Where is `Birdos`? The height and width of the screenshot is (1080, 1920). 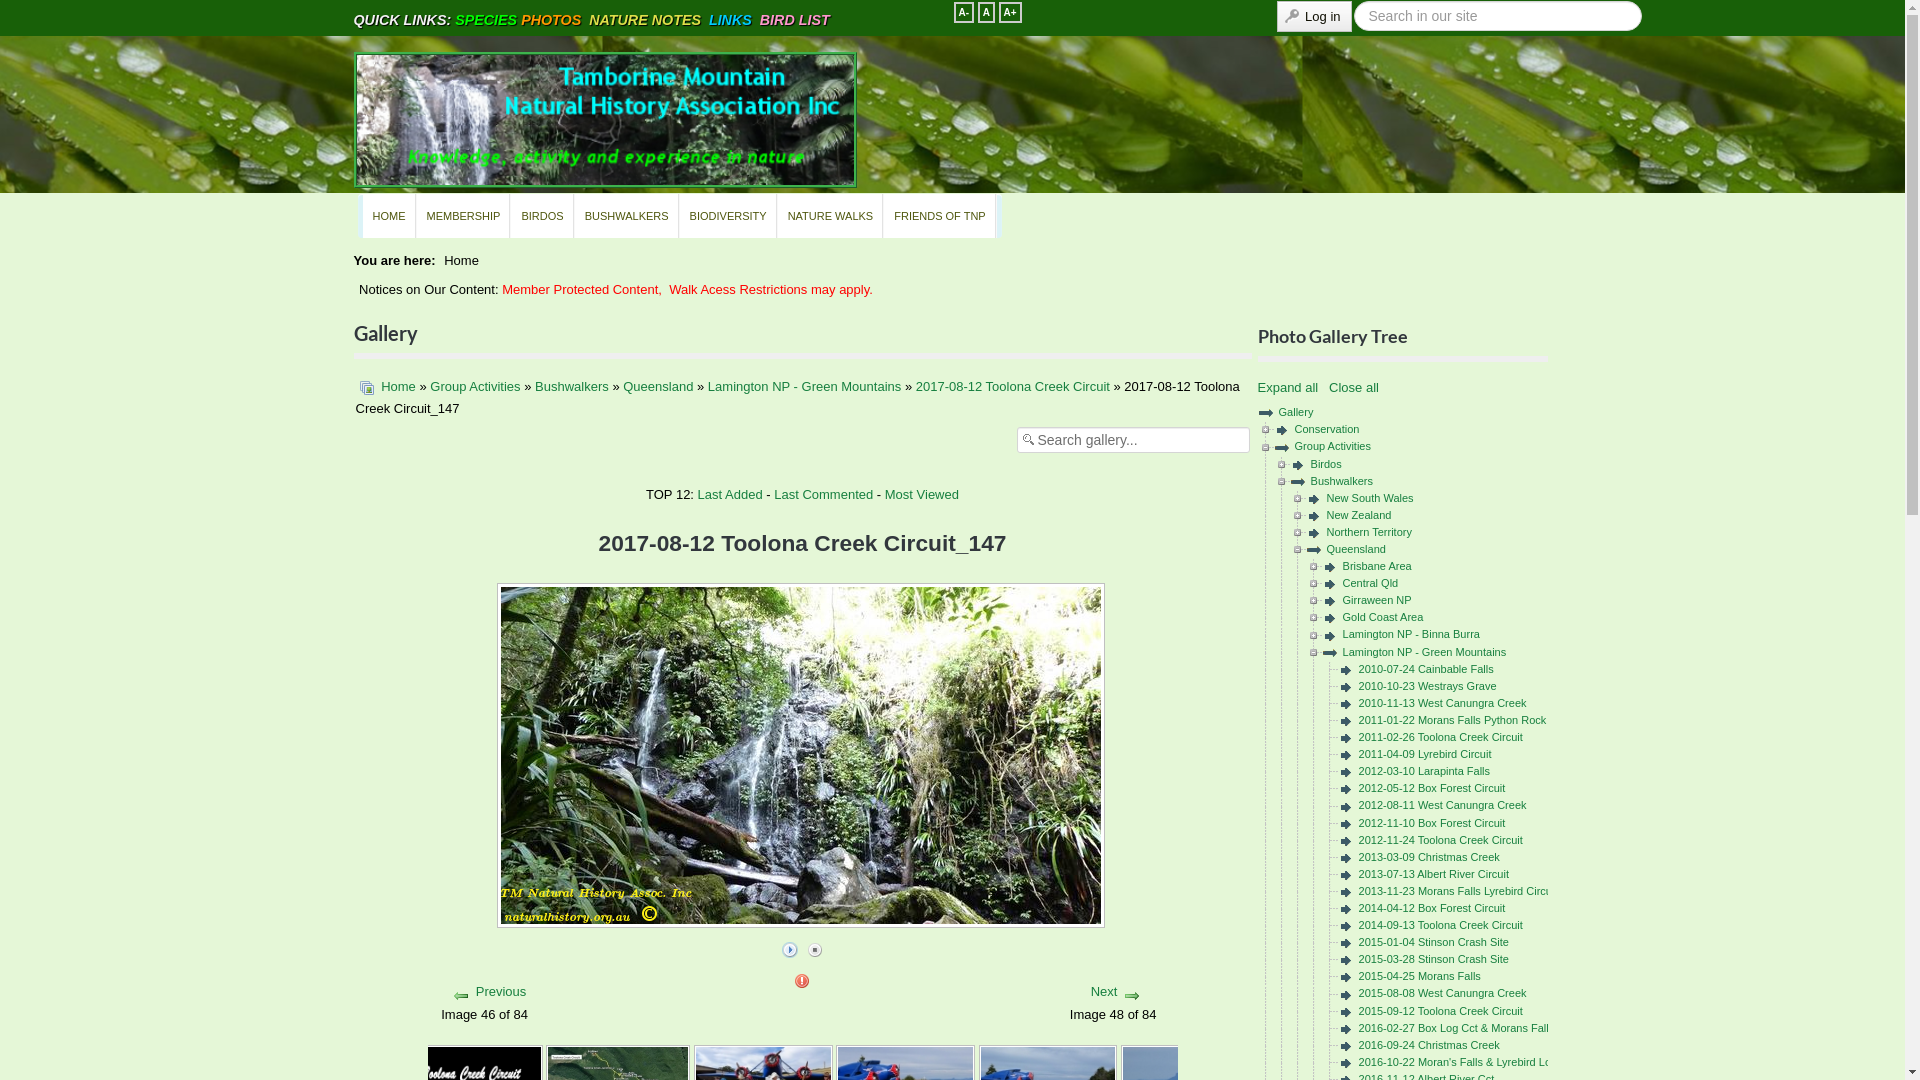 Birdos is located at coordinates (1326, 464).